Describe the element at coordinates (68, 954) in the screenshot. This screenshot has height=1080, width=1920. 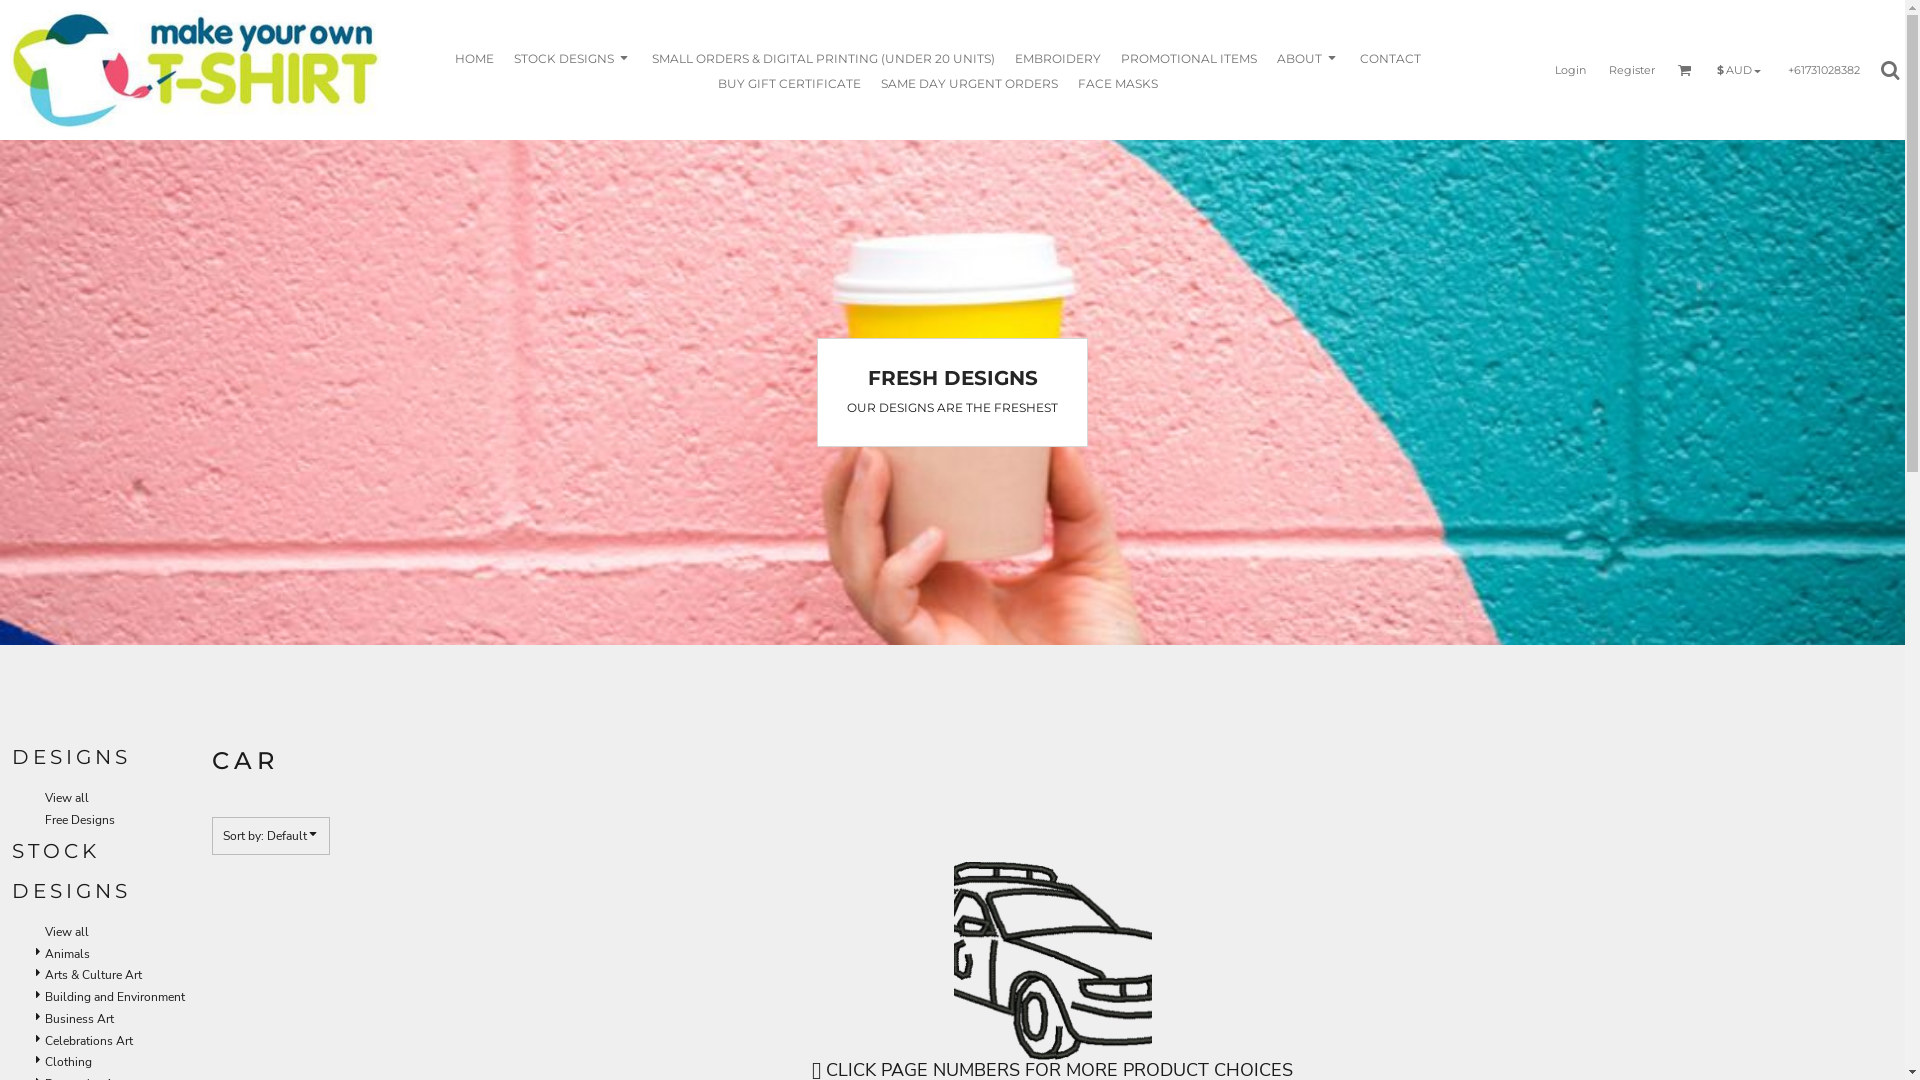
I see `Animals` at that location.